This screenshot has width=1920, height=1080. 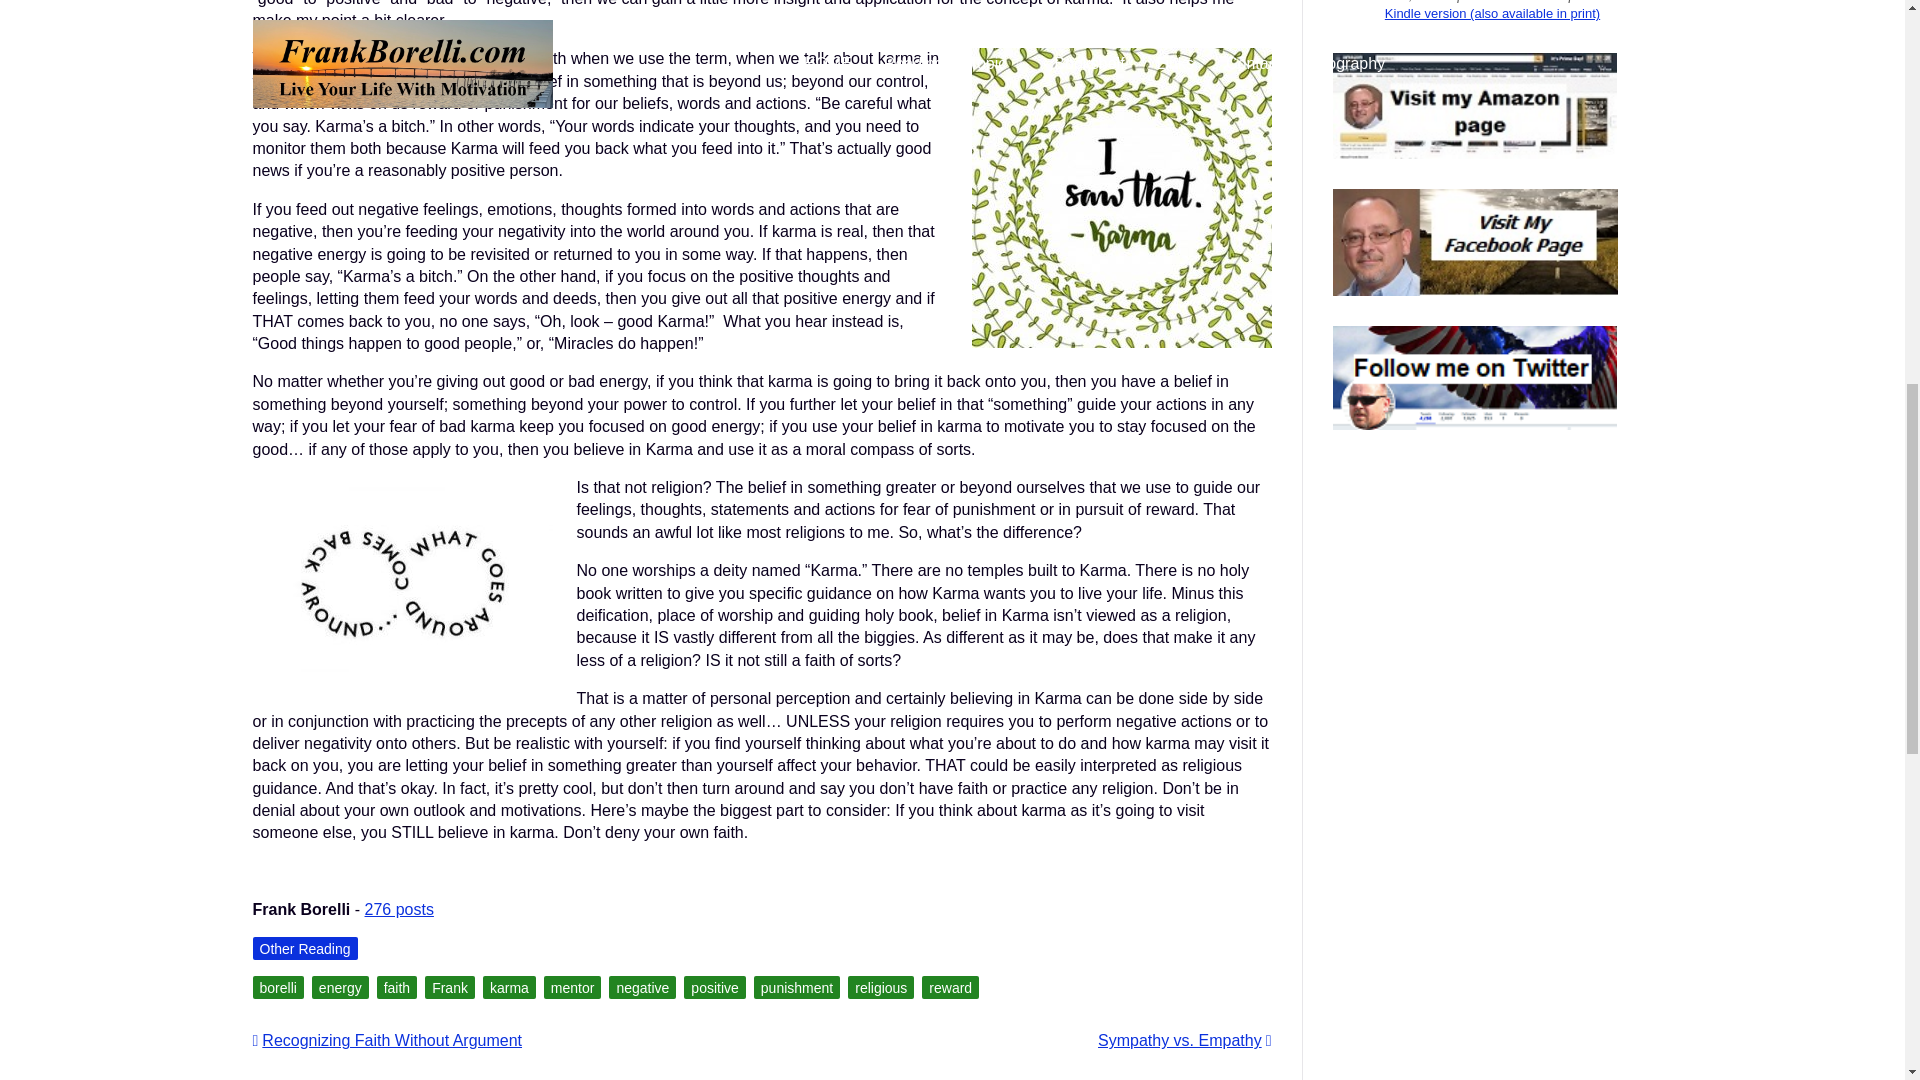 I want to click on Frank, so click(x=449, y=988).